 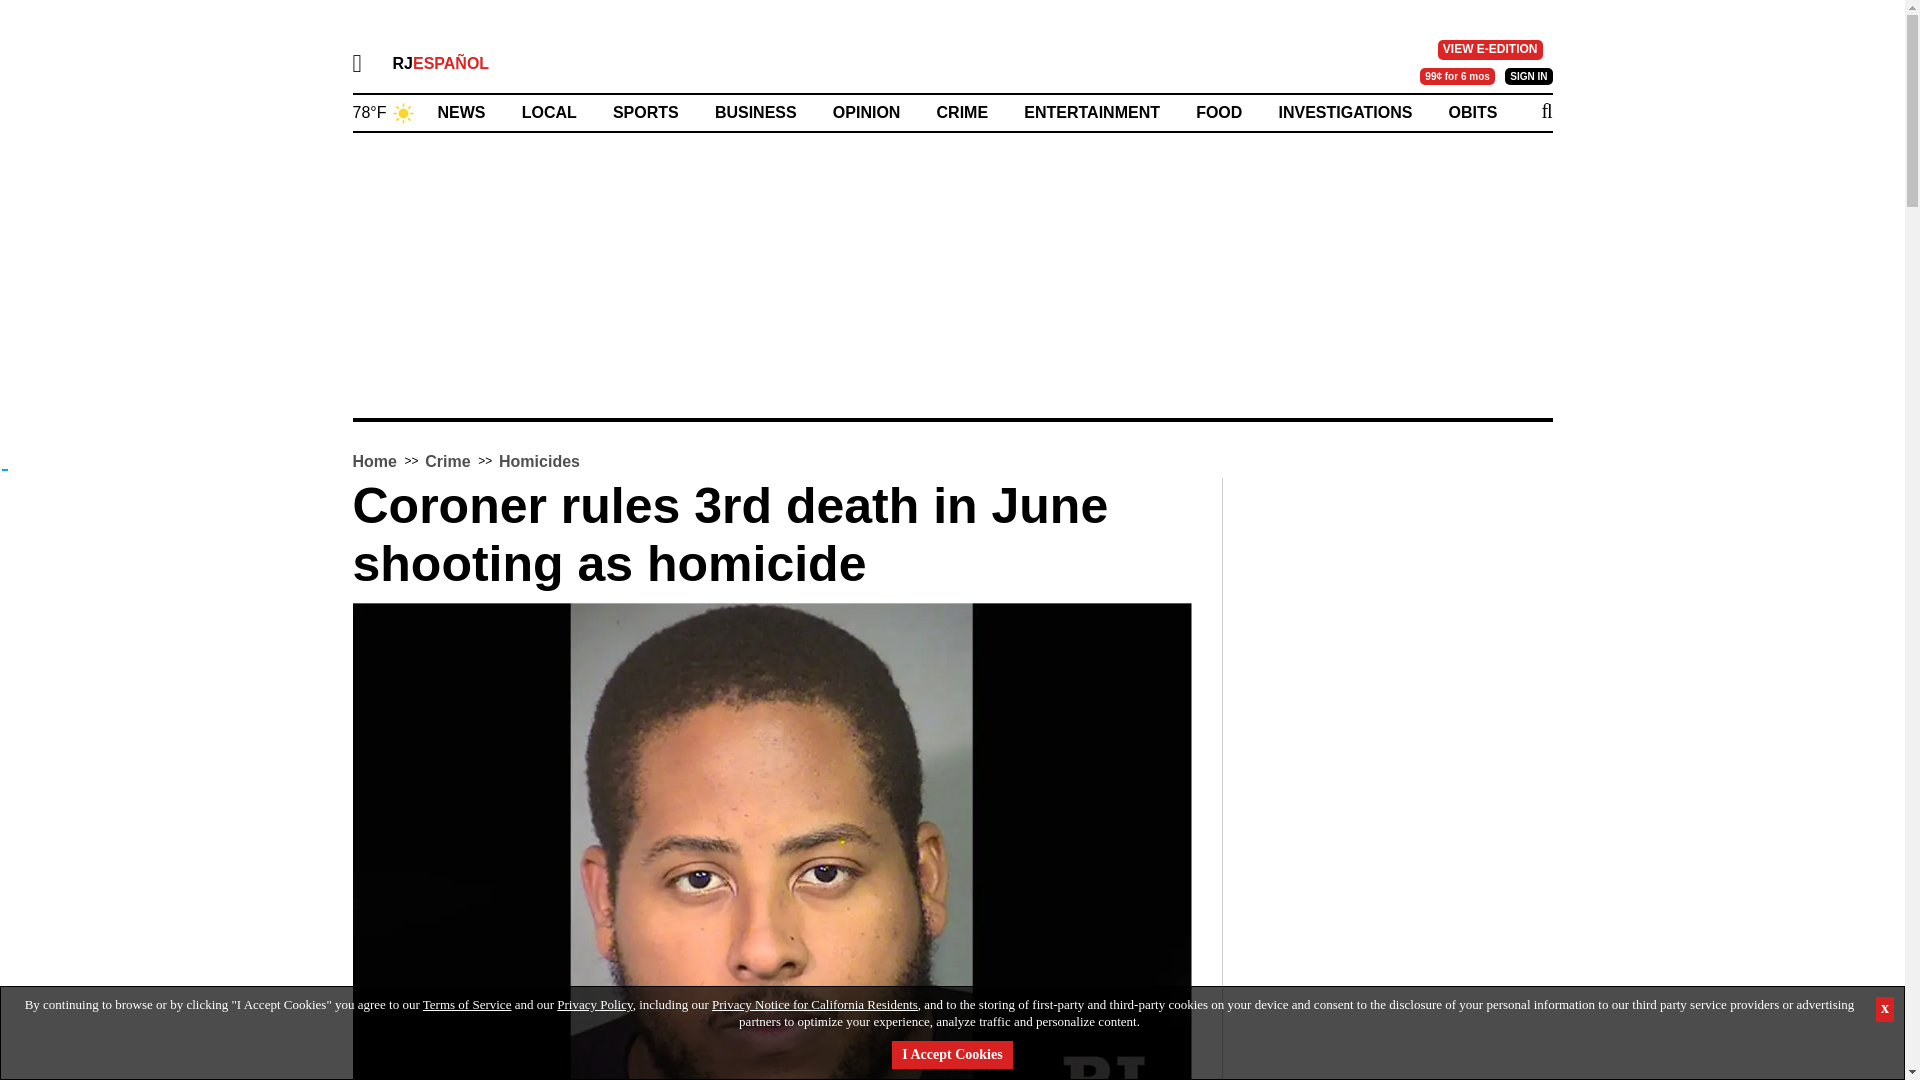 I want to click on ENTERTAINMENT, so click(x=1091, y=112).